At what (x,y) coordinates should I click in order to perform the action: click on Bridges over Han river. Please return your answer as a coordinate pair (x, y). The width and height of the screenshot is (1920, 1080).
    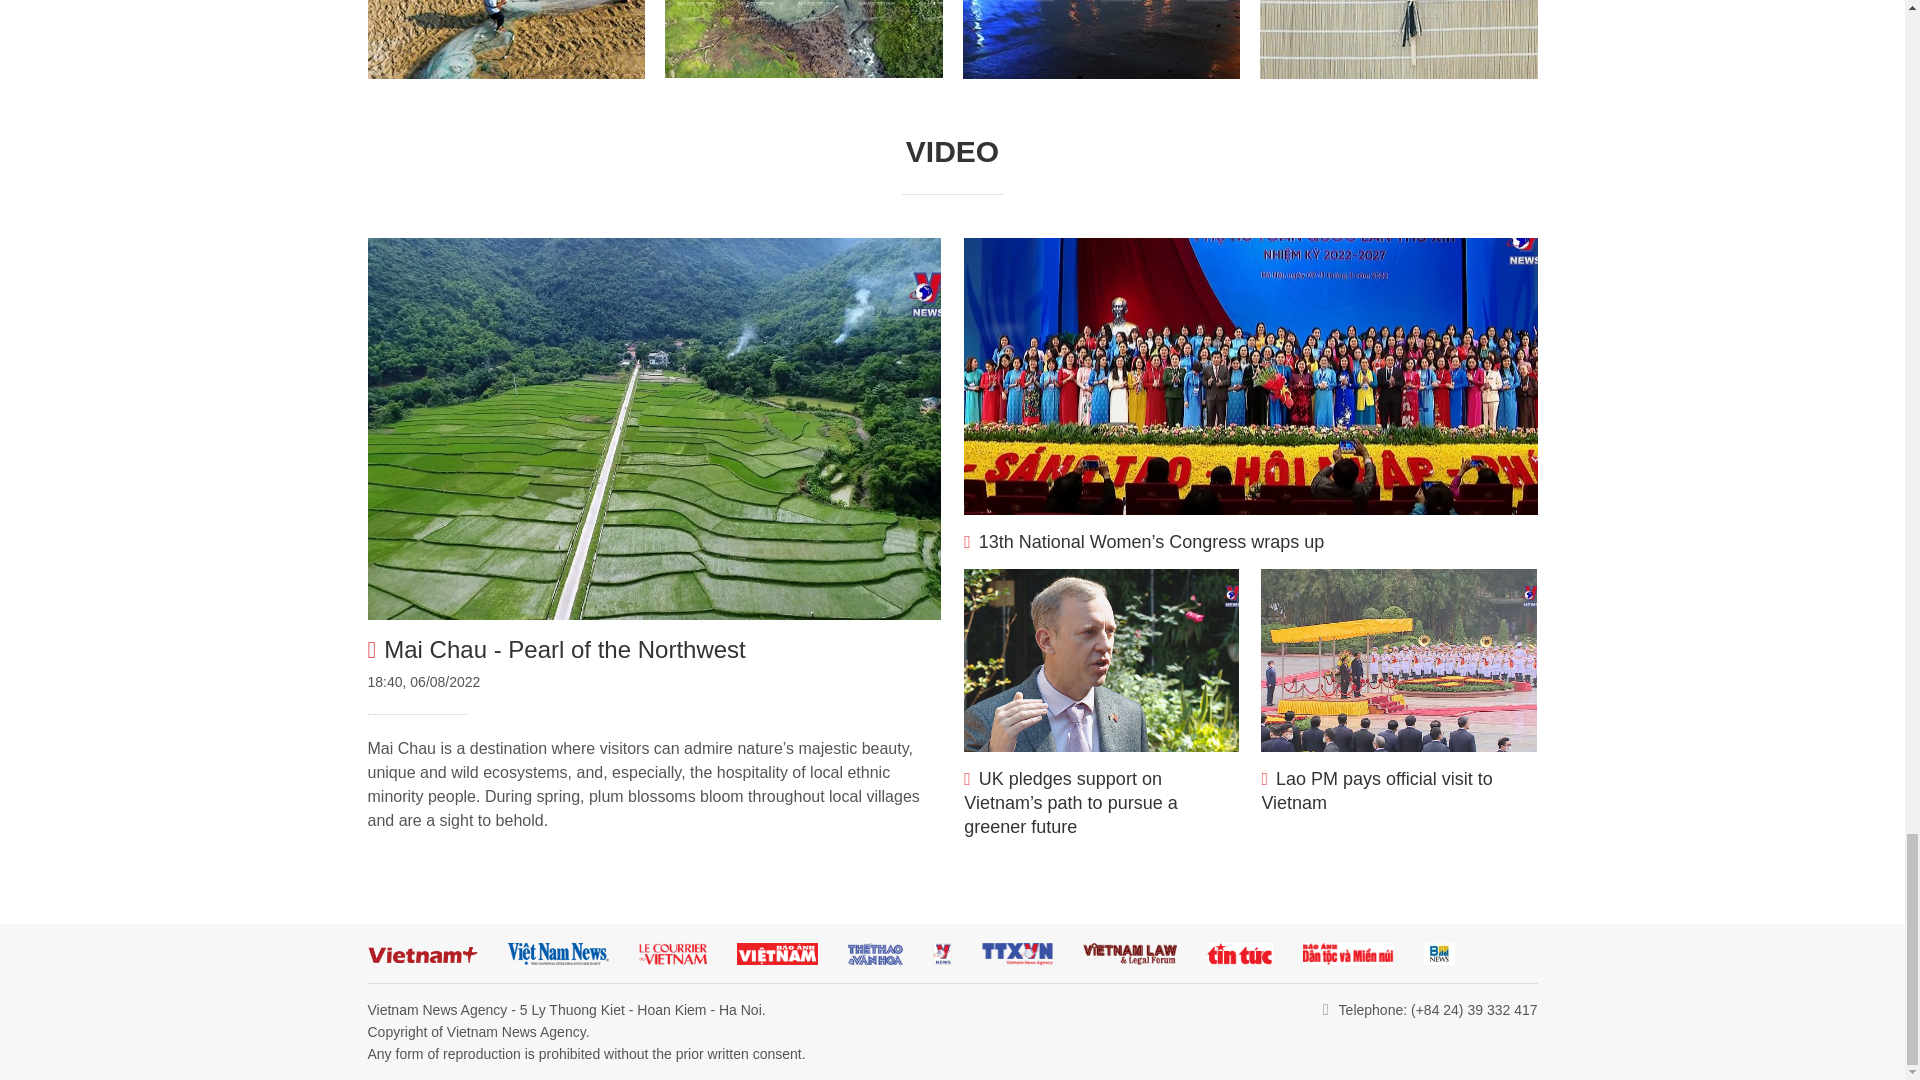
    Looking at the image, I should click on (1100, 39).